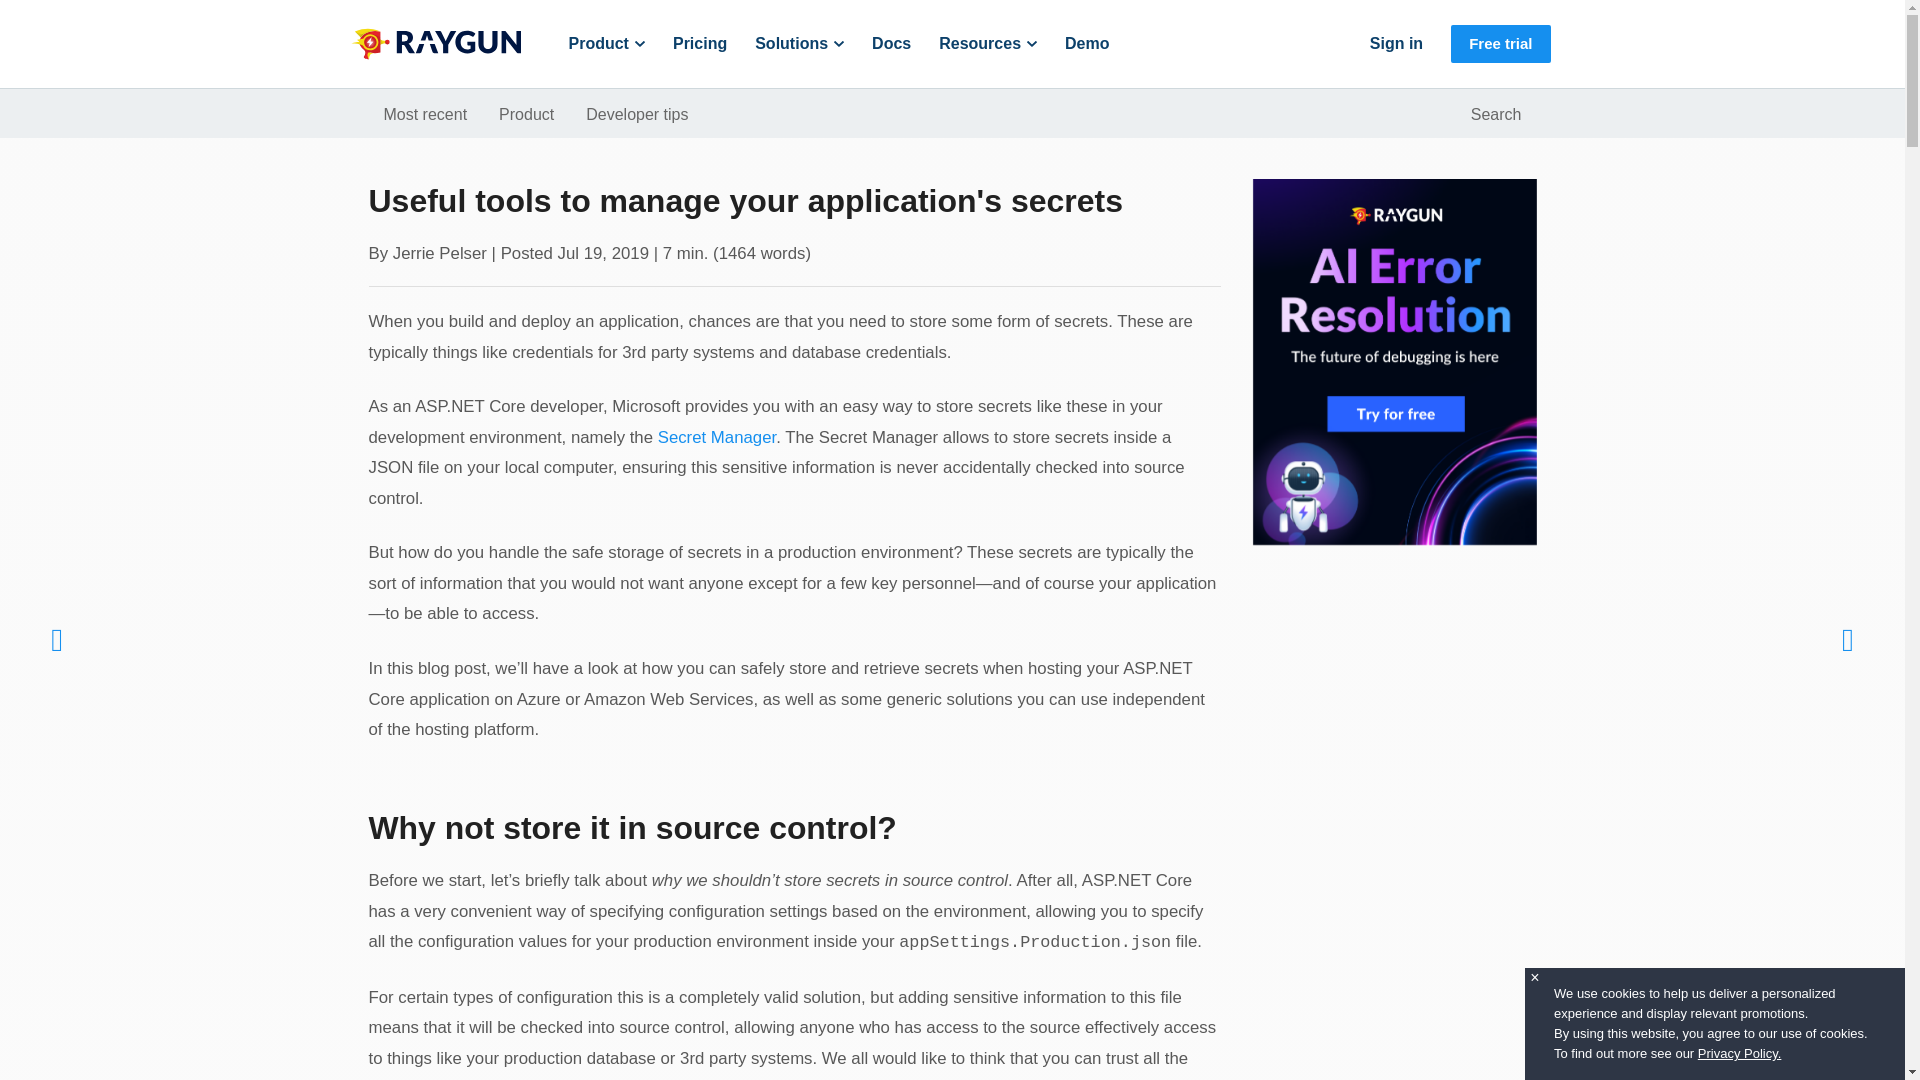 The image size is (1920, 1080). I want to click on Sign in, so click(1396, 43).